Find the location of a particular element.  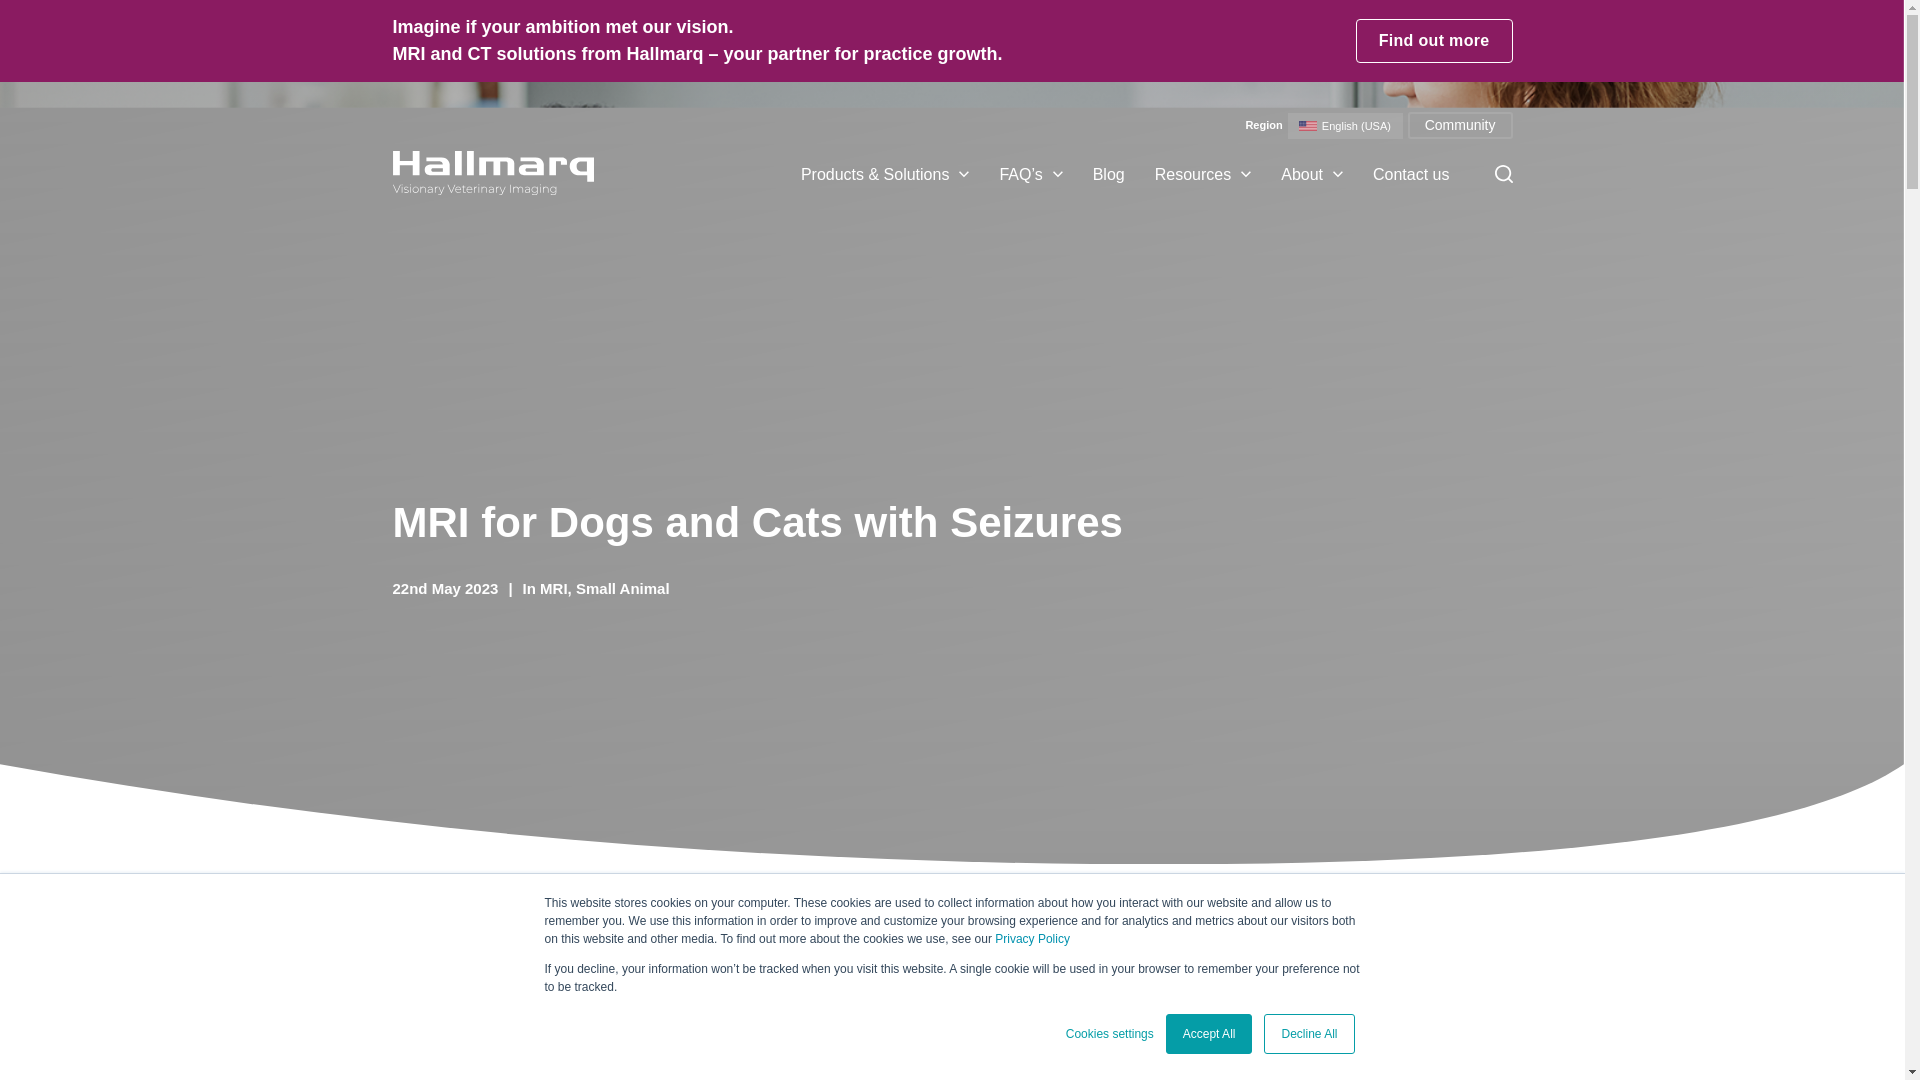

22nd May 2023 is located at coordinates (444, 588).